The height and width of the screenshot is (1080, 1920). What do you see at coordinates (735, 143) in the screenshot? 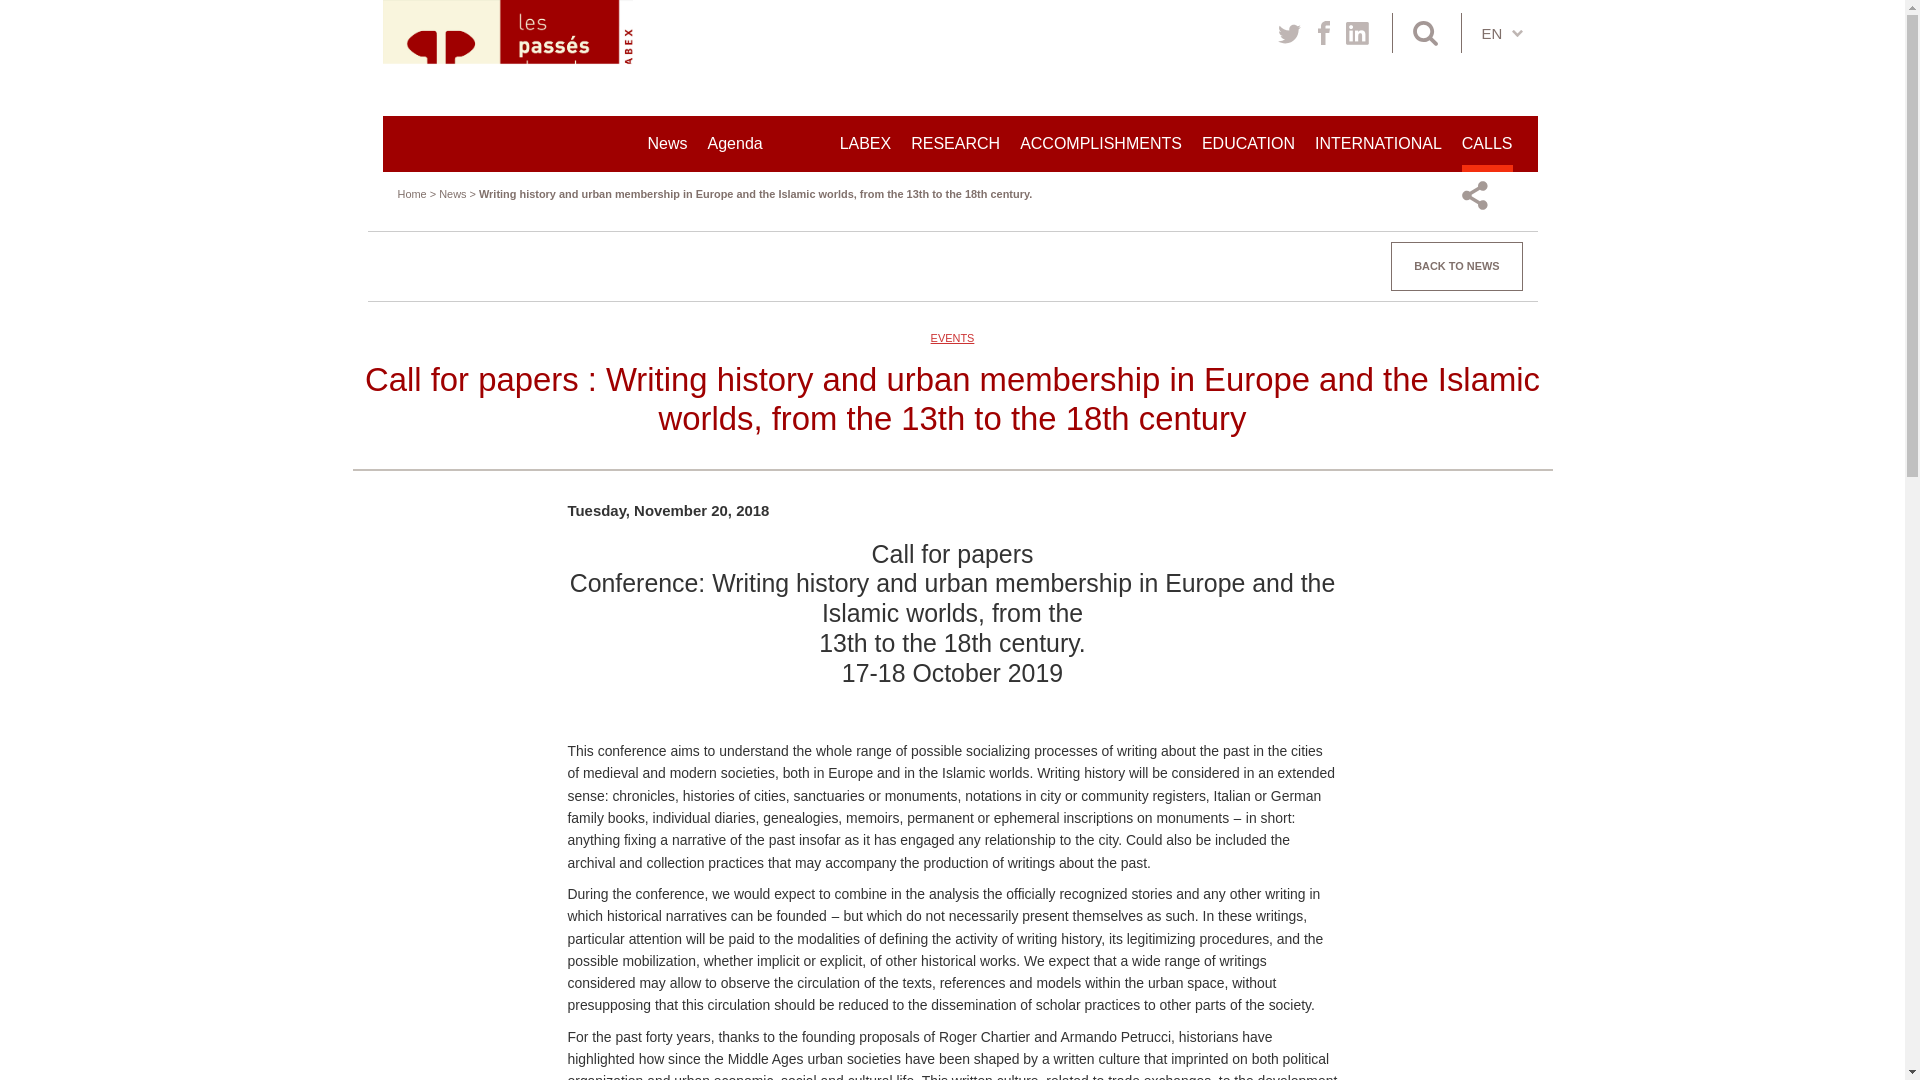
I see `Agenda` at bounding box center [735, 143].